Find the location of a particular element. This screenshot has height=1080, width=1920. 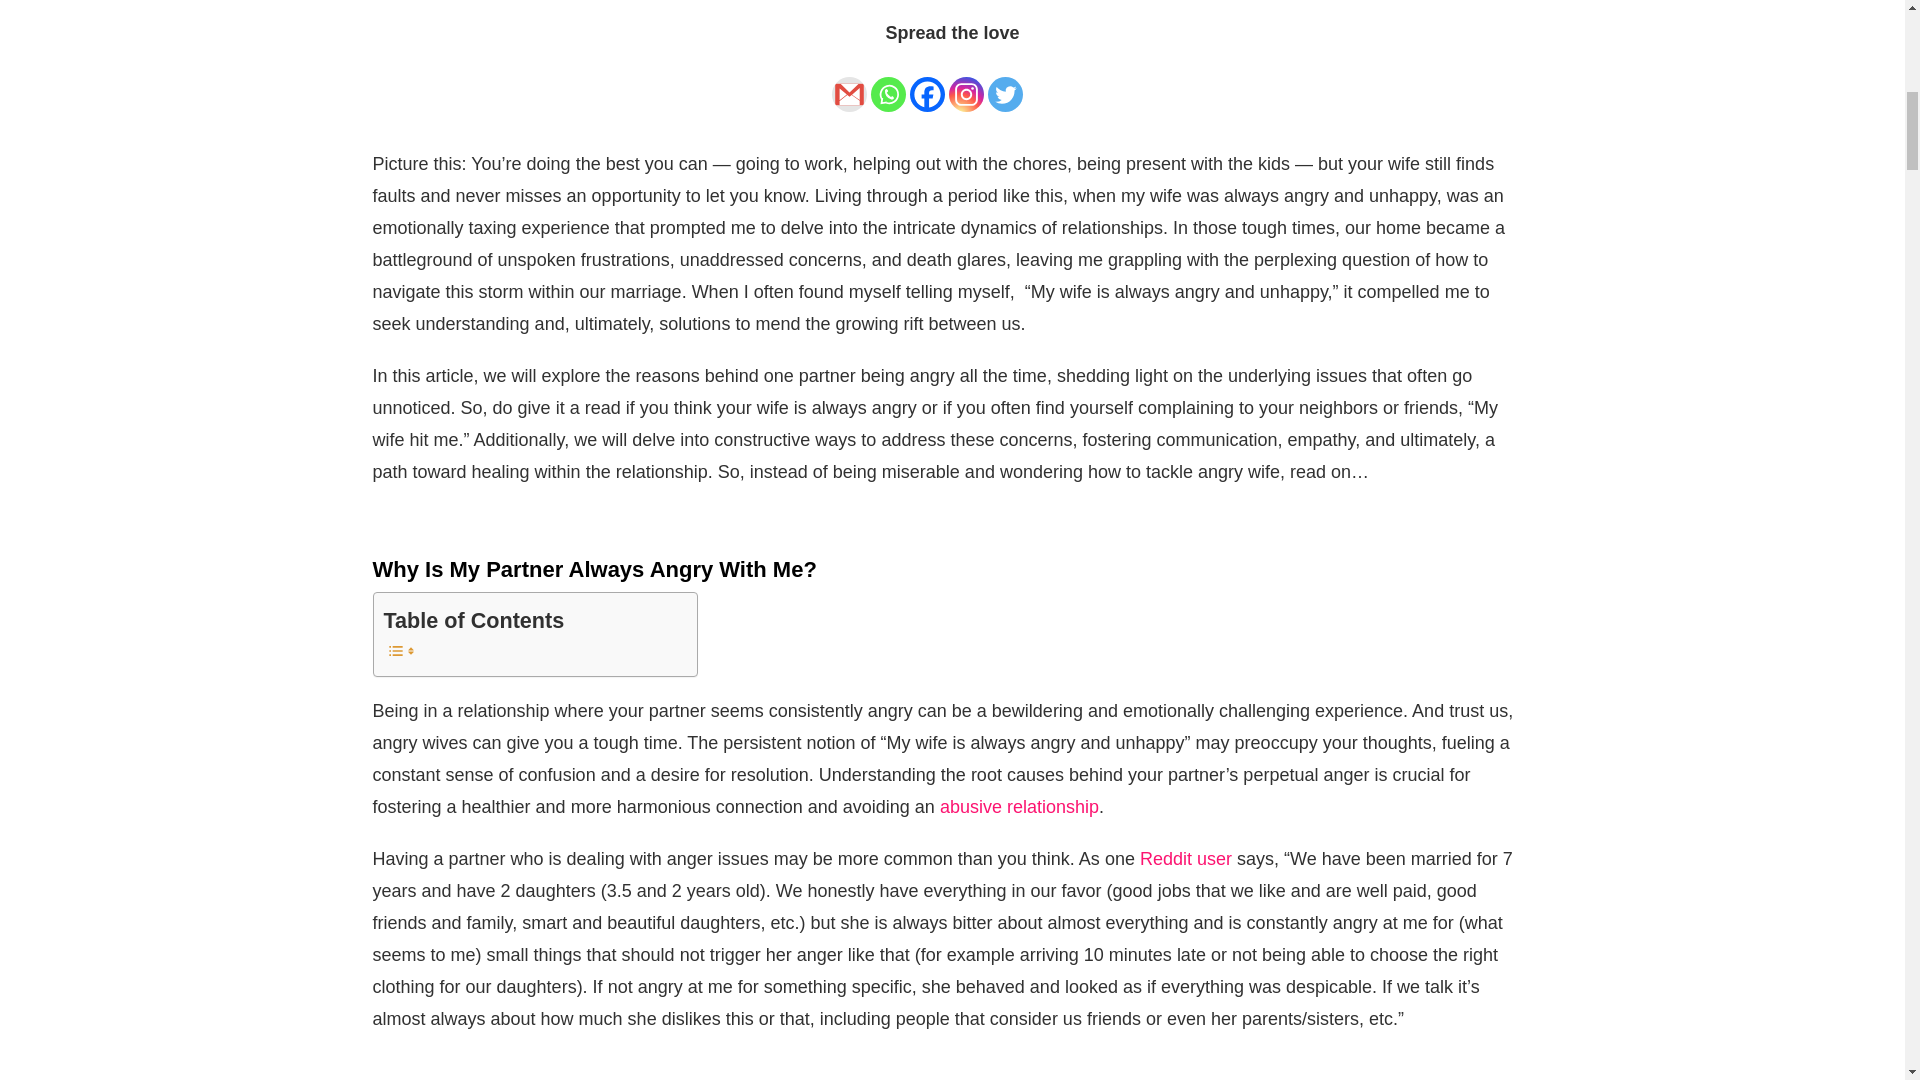

Google Gmail is located at coordinates (849, 82).